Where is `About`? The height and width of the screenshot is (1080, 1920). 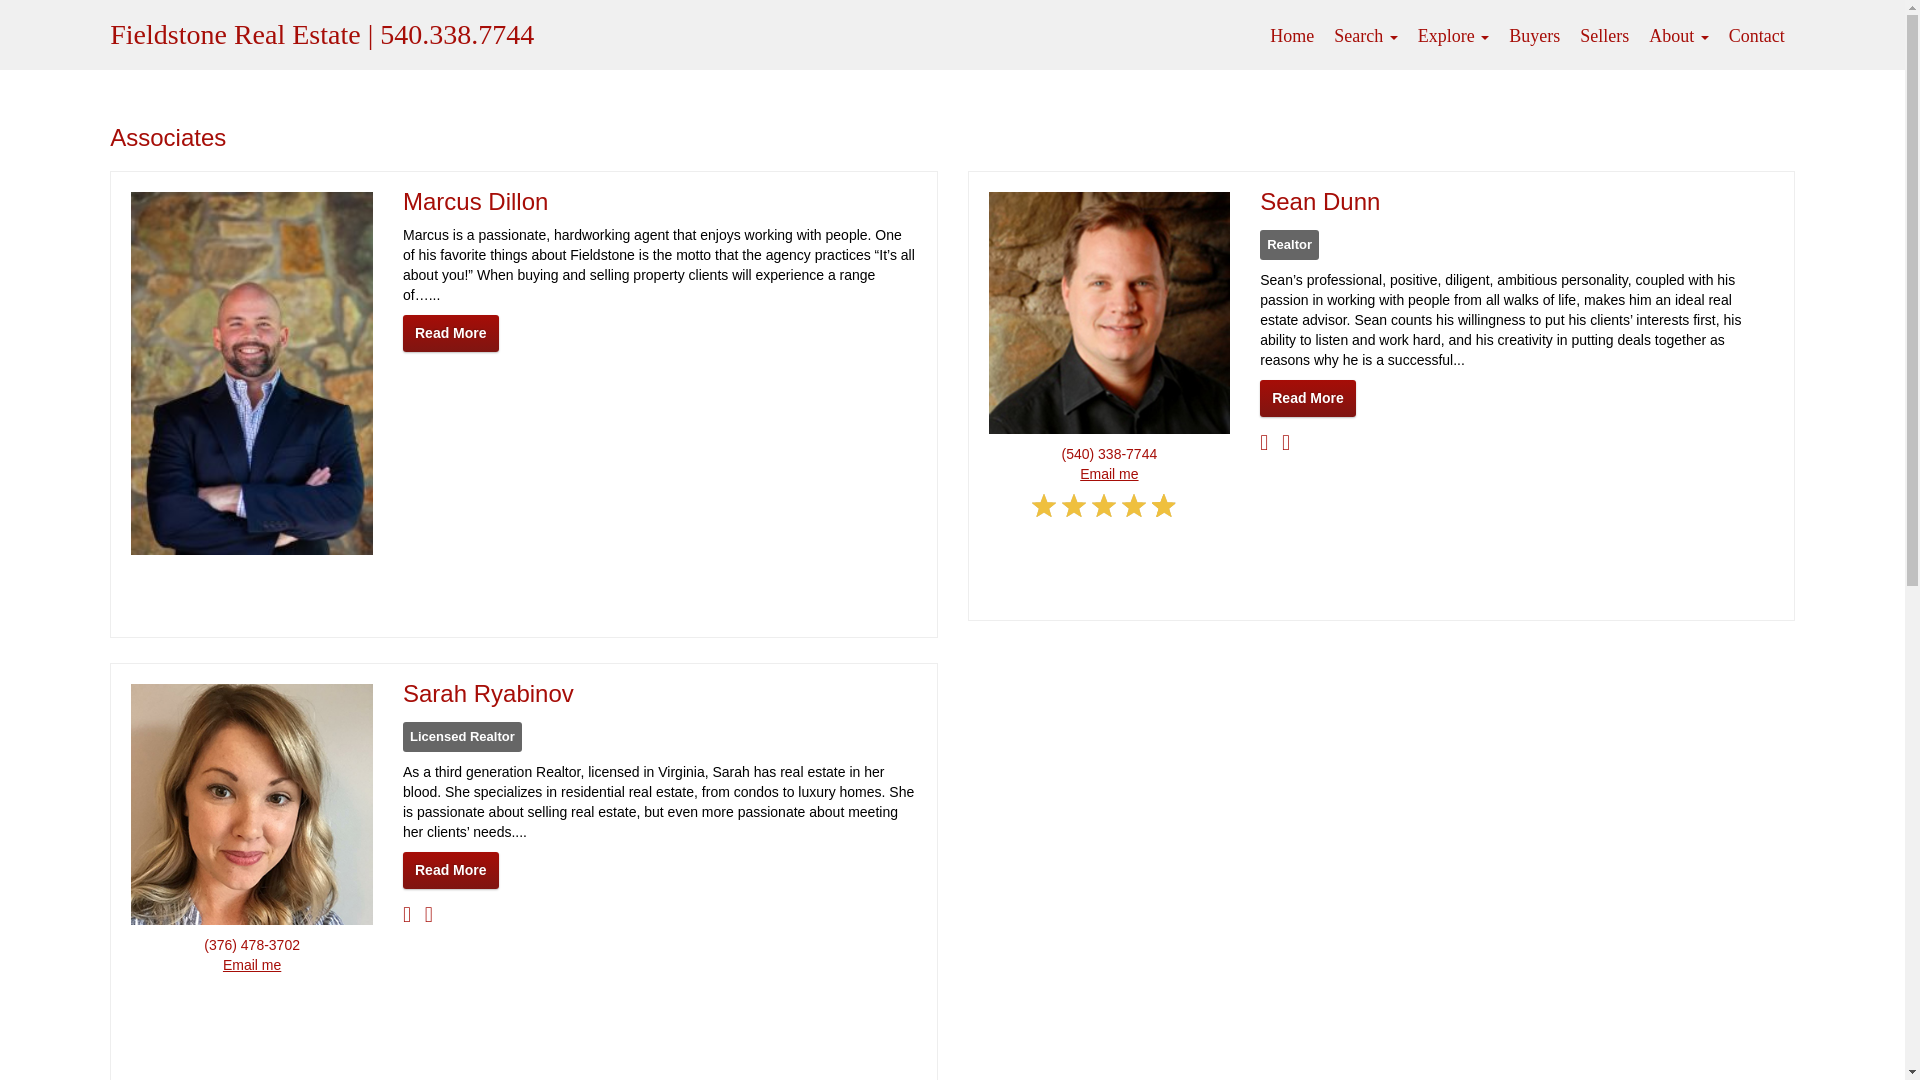 About is located at coordinates (1678, 35).